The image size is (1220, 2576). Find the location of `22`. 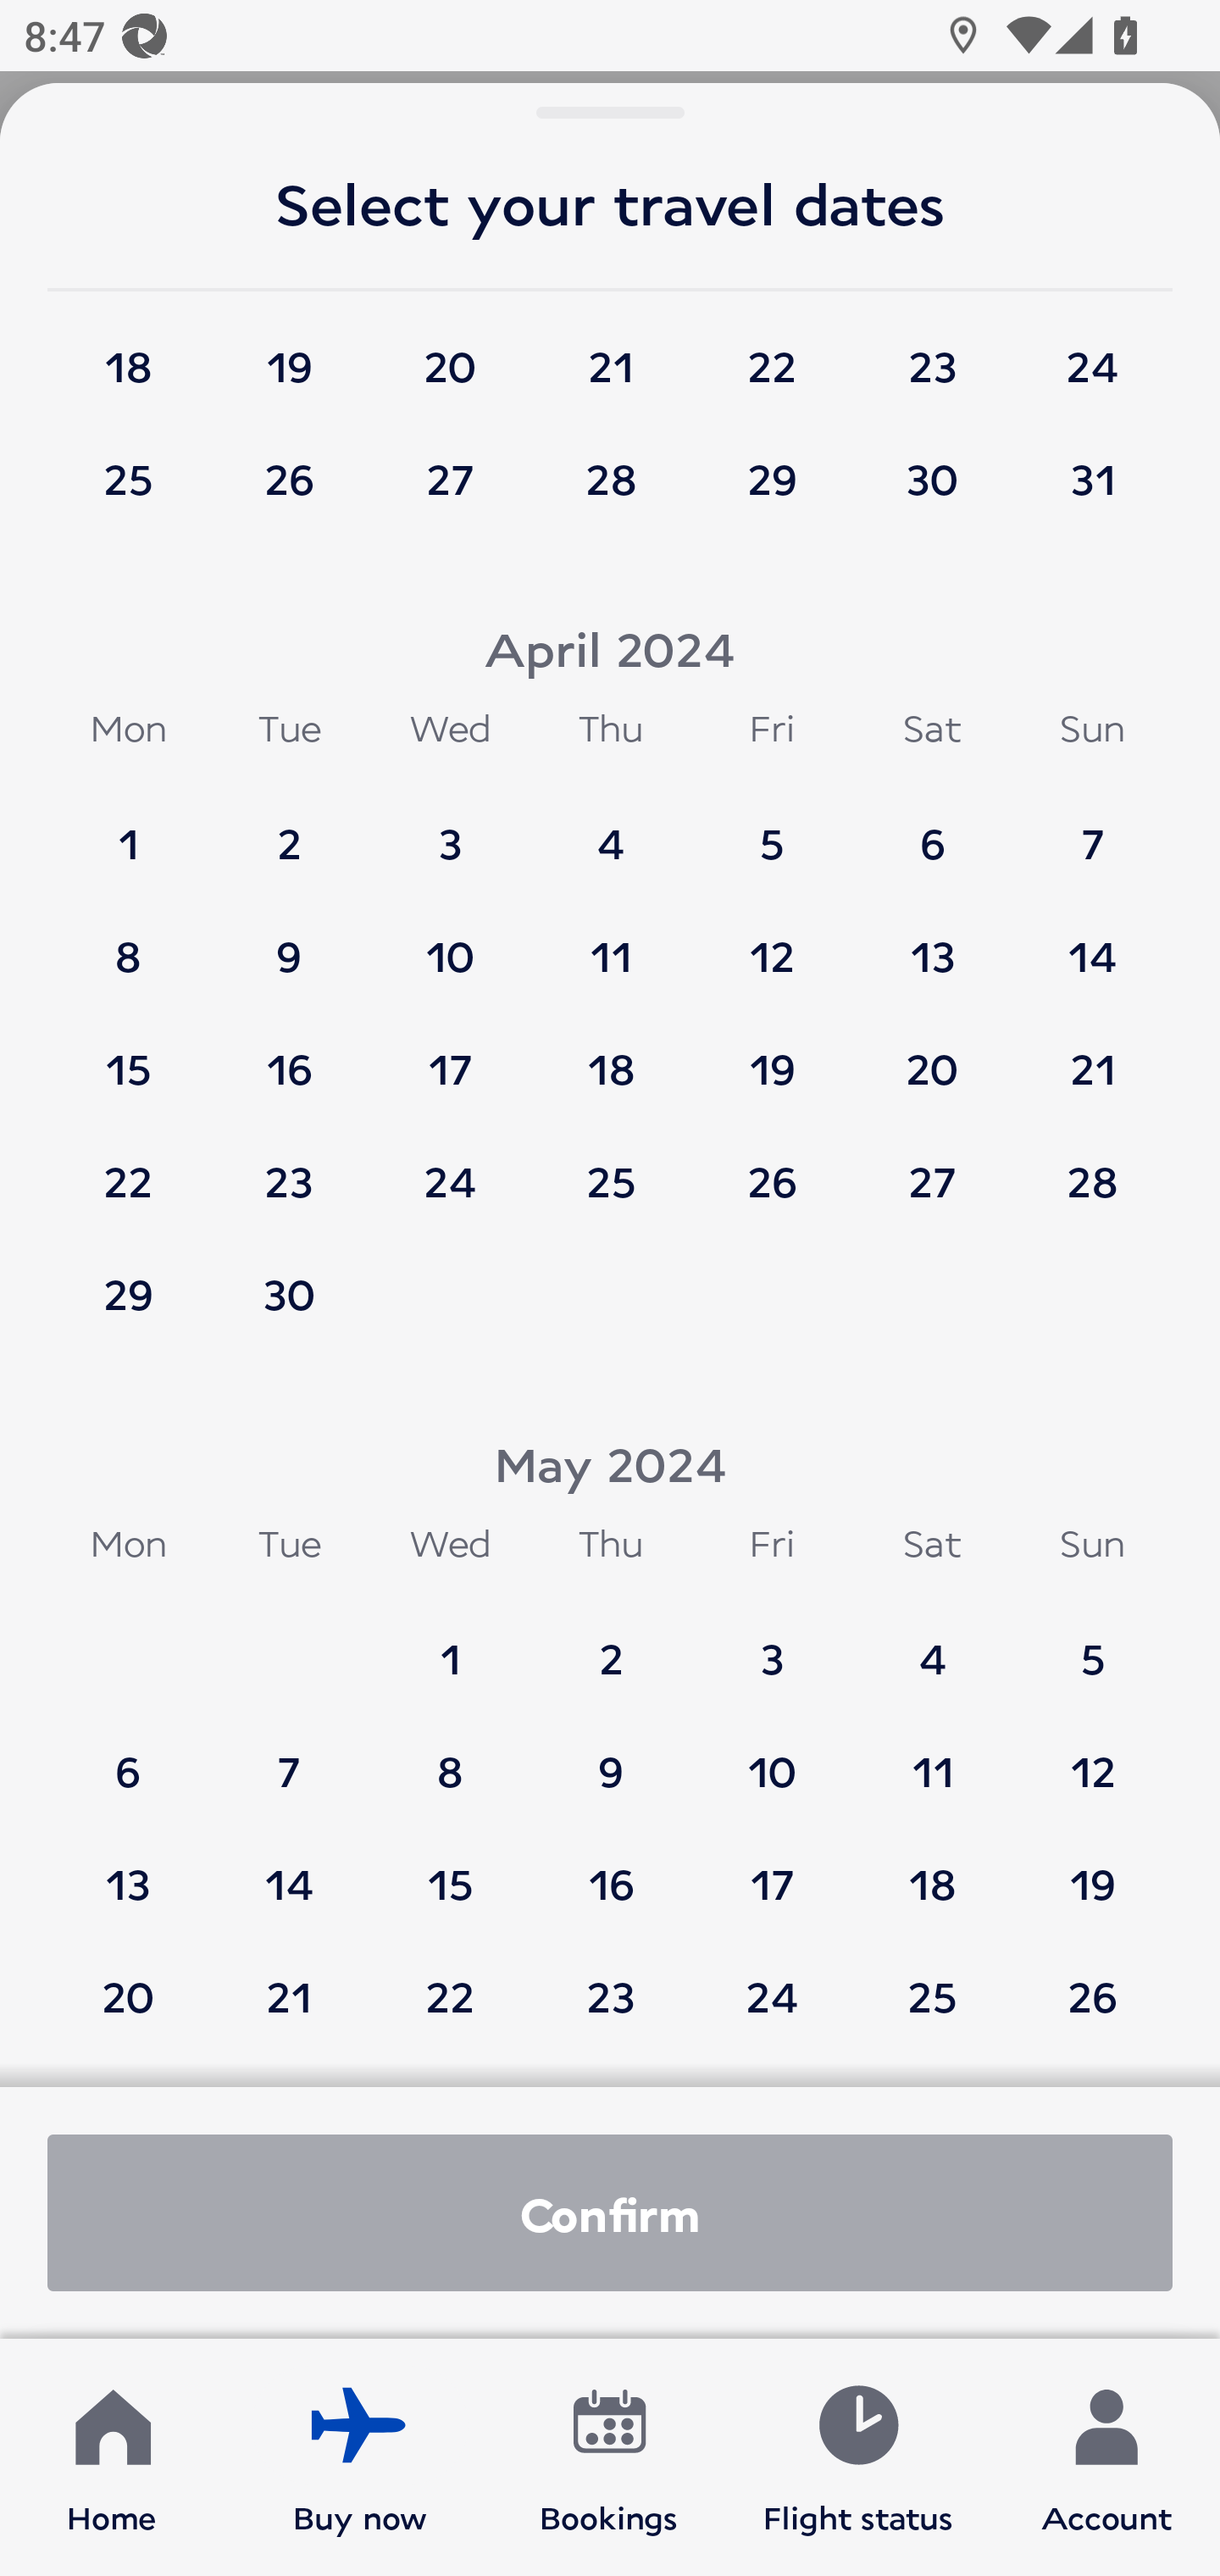

22 is located at coordinates (772, 350).